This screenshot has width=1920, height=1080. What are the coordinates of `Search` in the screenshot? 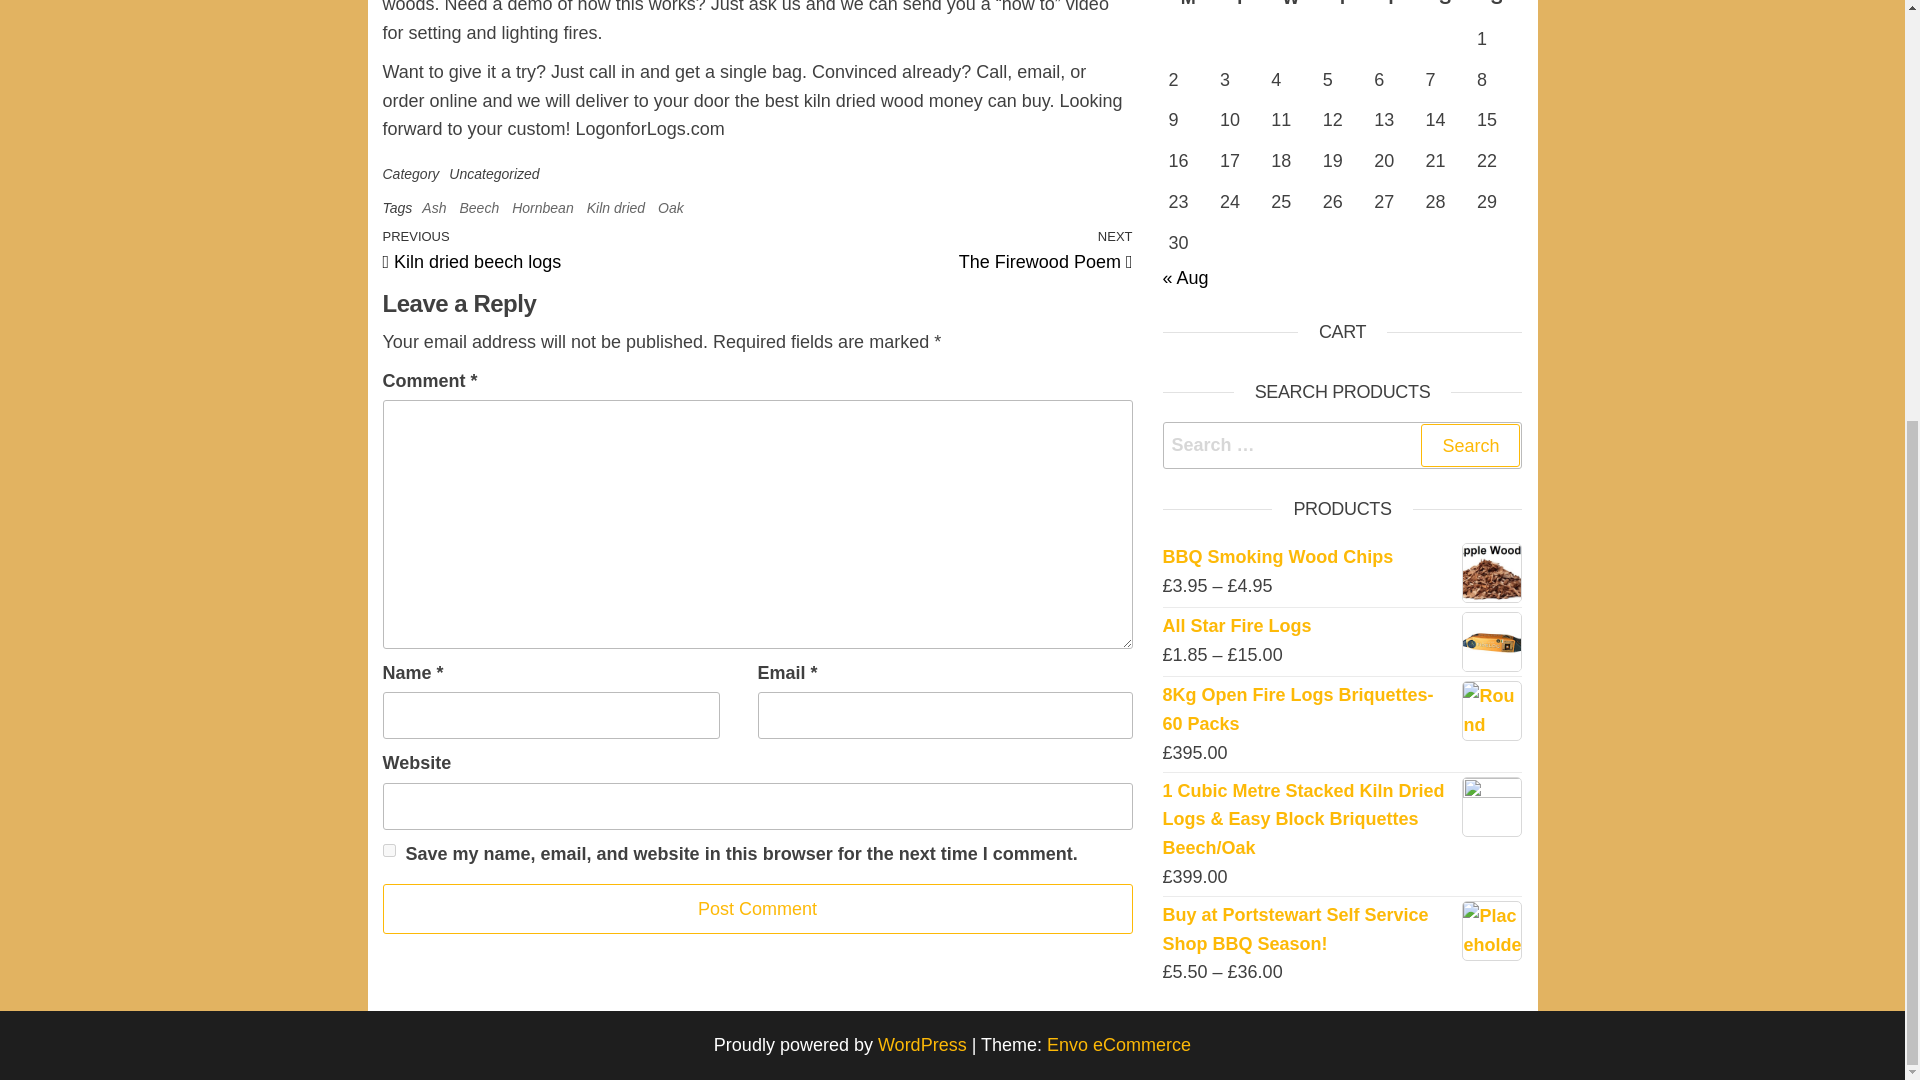 It's located at (1470, 445).